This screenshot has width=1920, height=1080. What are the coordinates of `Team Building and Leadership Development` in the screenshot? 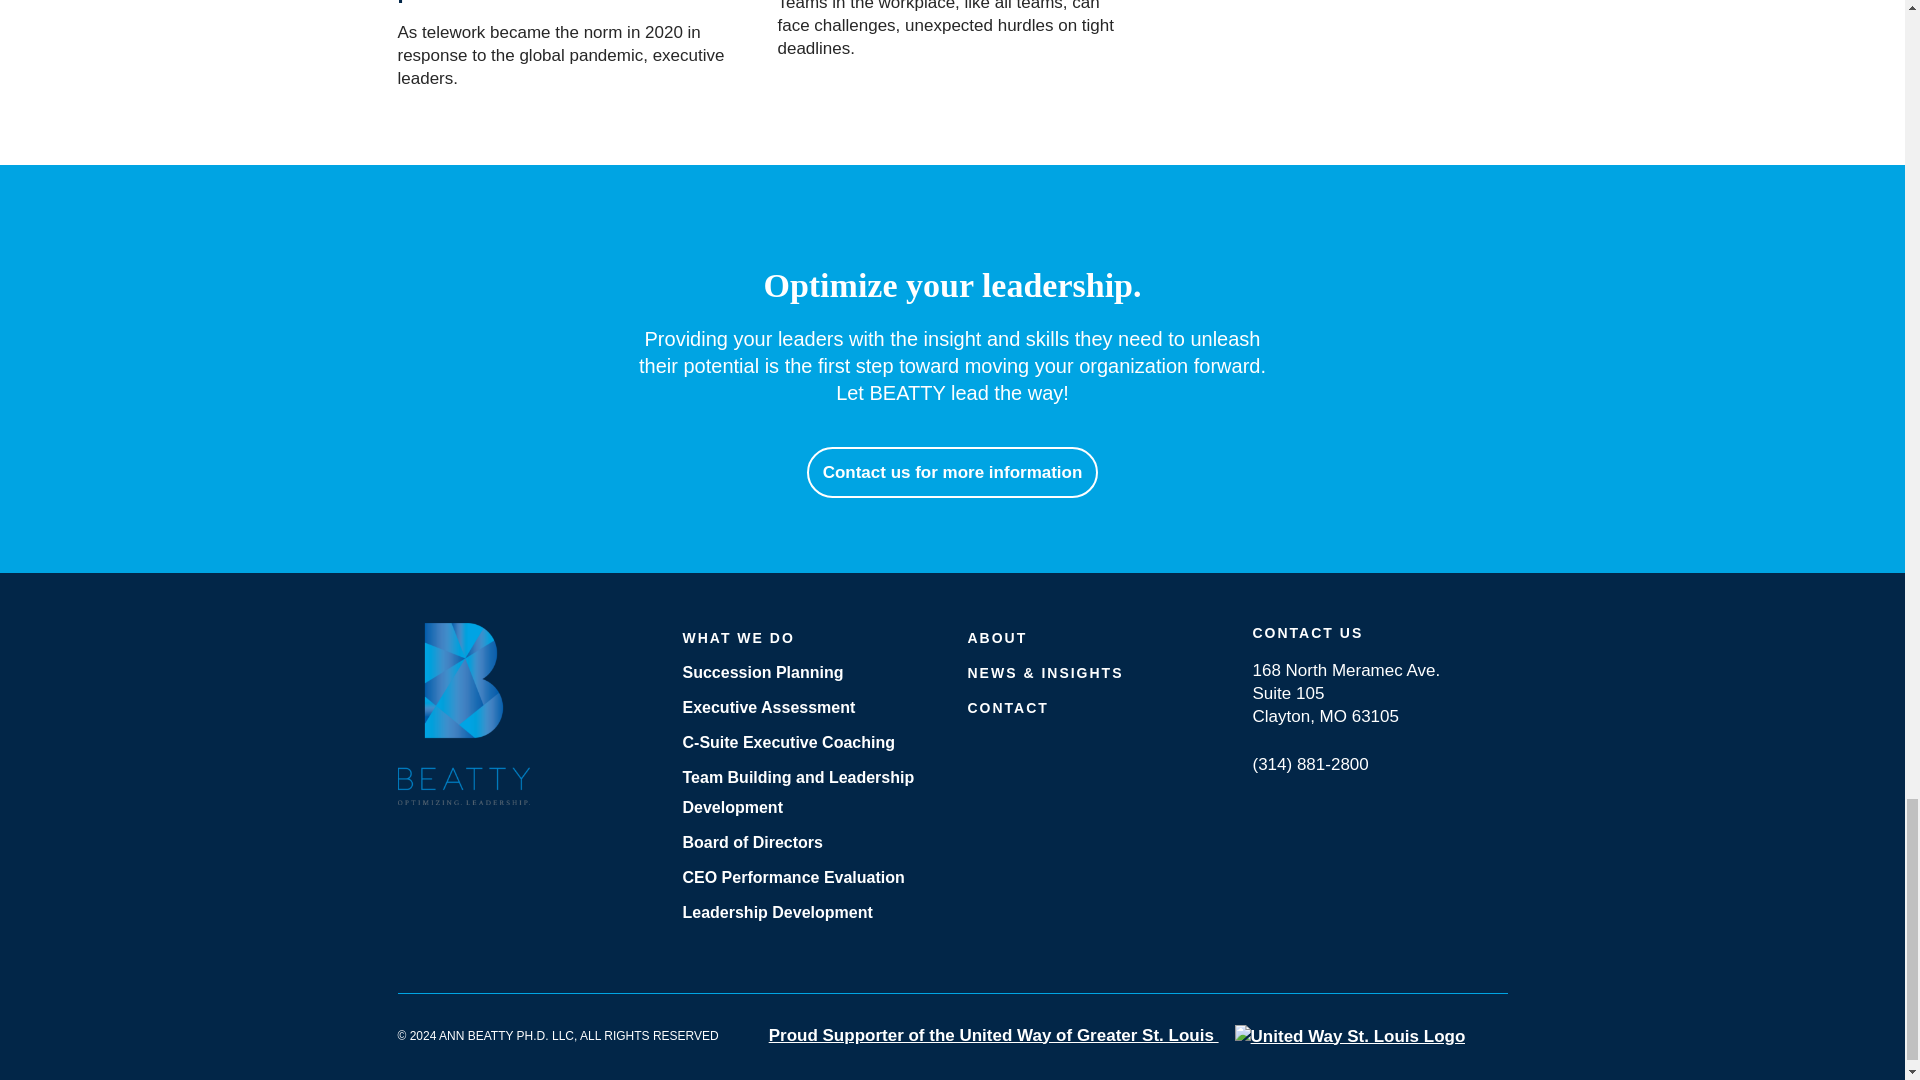 It's located at (808, 792).